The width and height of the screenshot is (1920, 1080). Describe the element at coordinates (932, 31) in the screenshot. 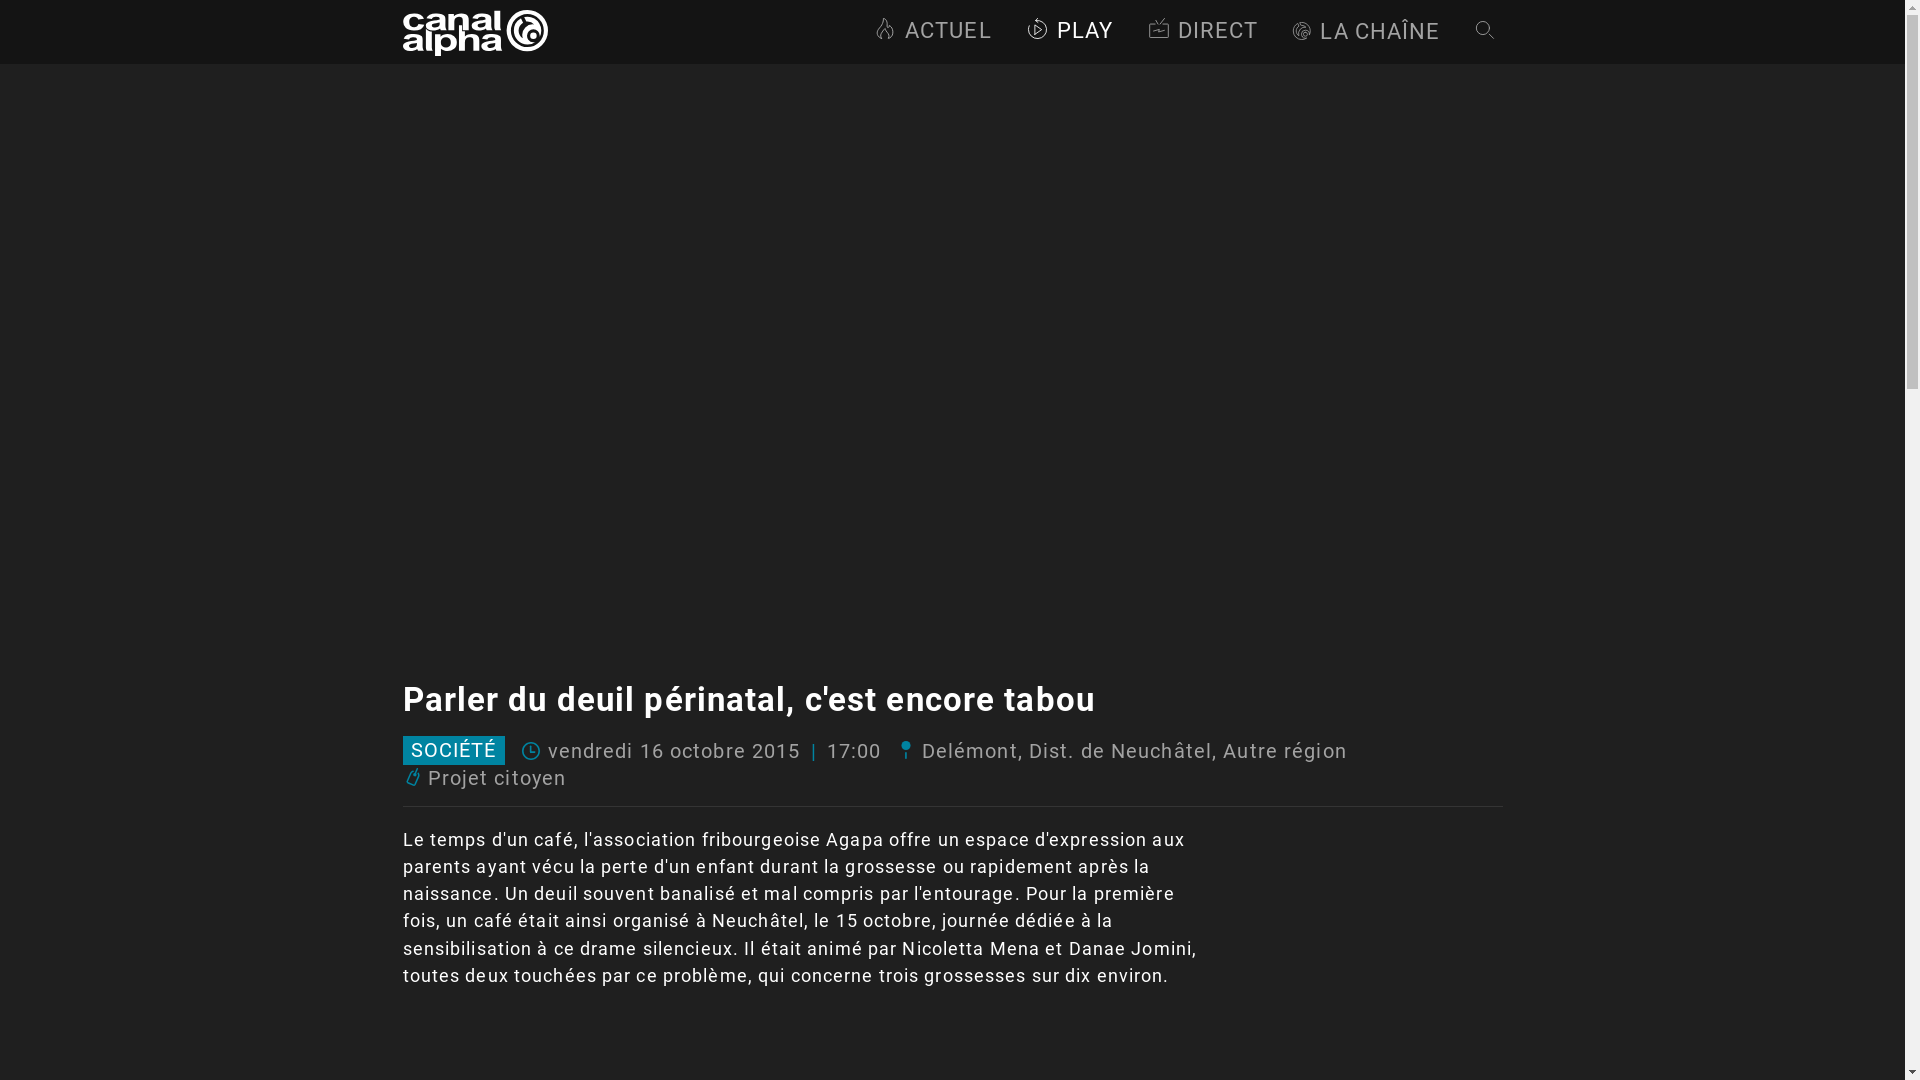

I see `ACTUEL ACTUEL` at that location.